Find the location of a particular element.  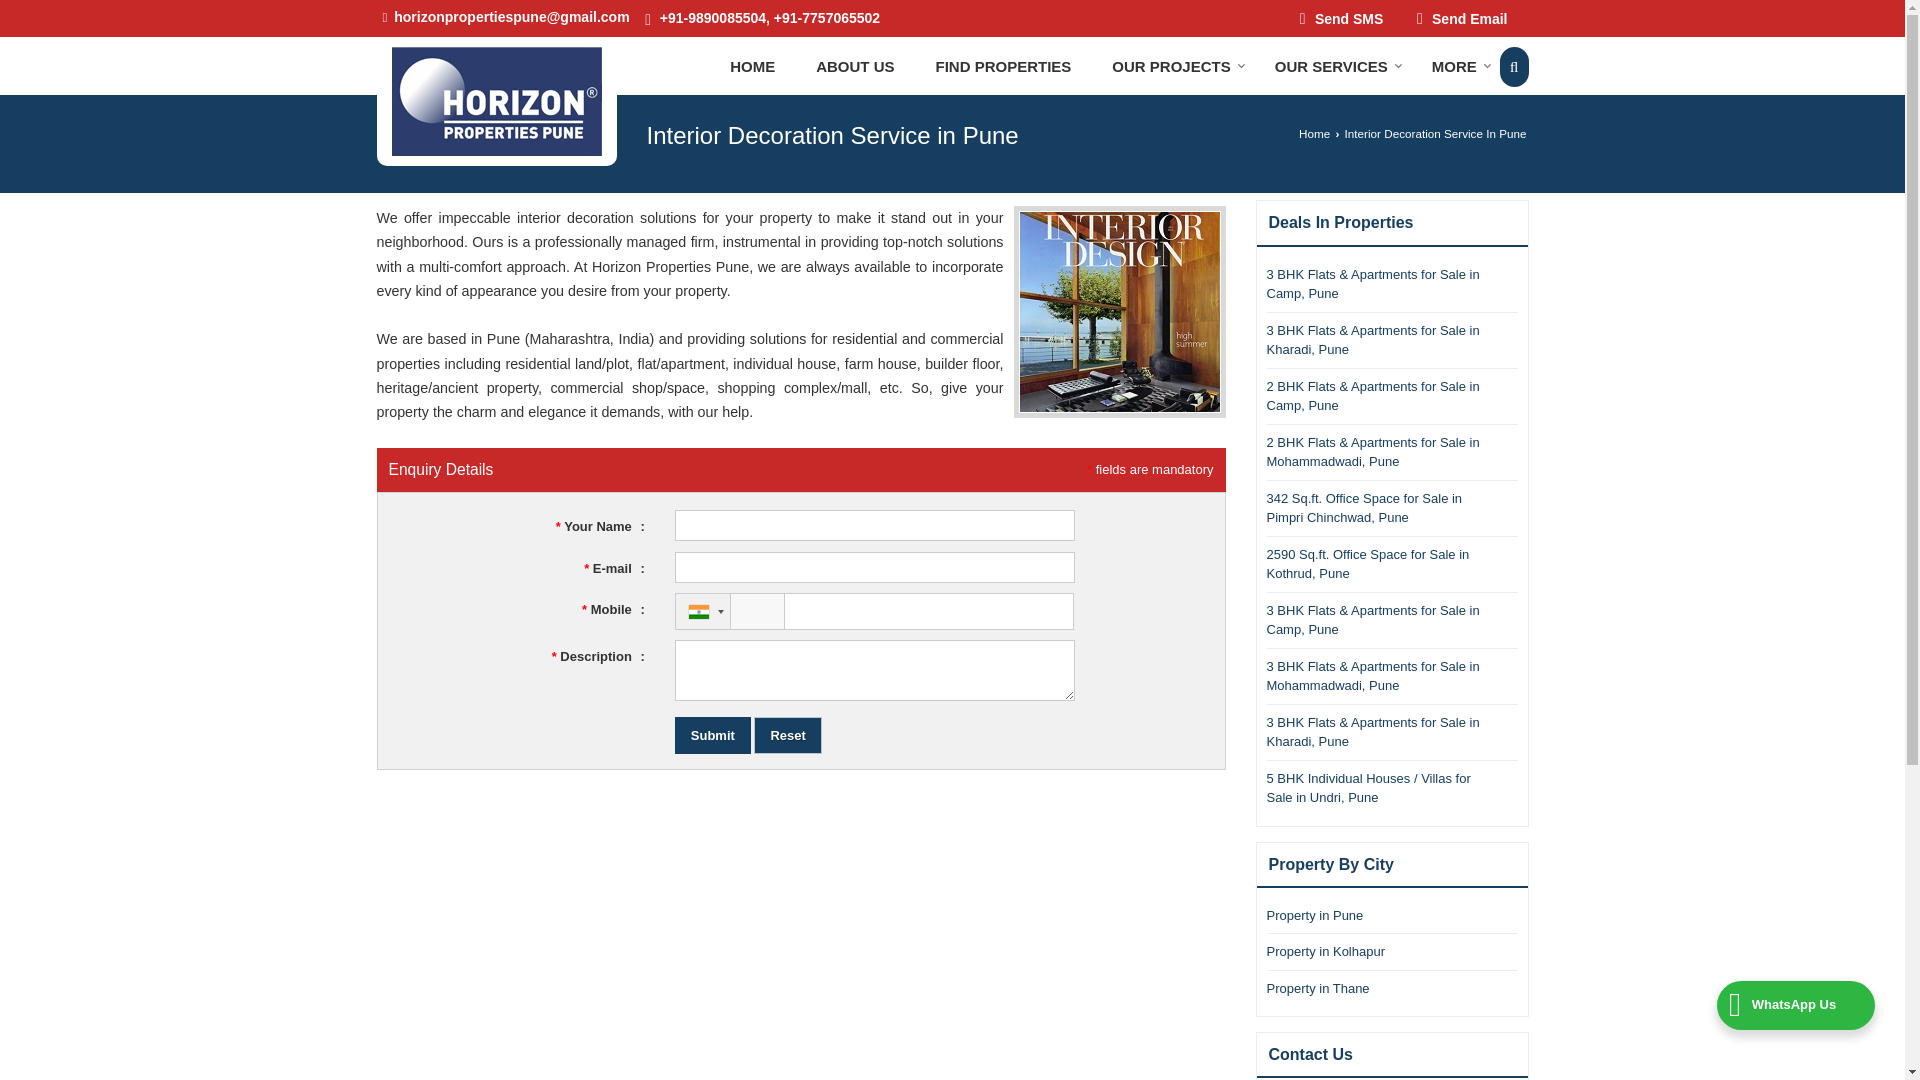

FIND PROPERTIES is located at coordinates (1004, 67).